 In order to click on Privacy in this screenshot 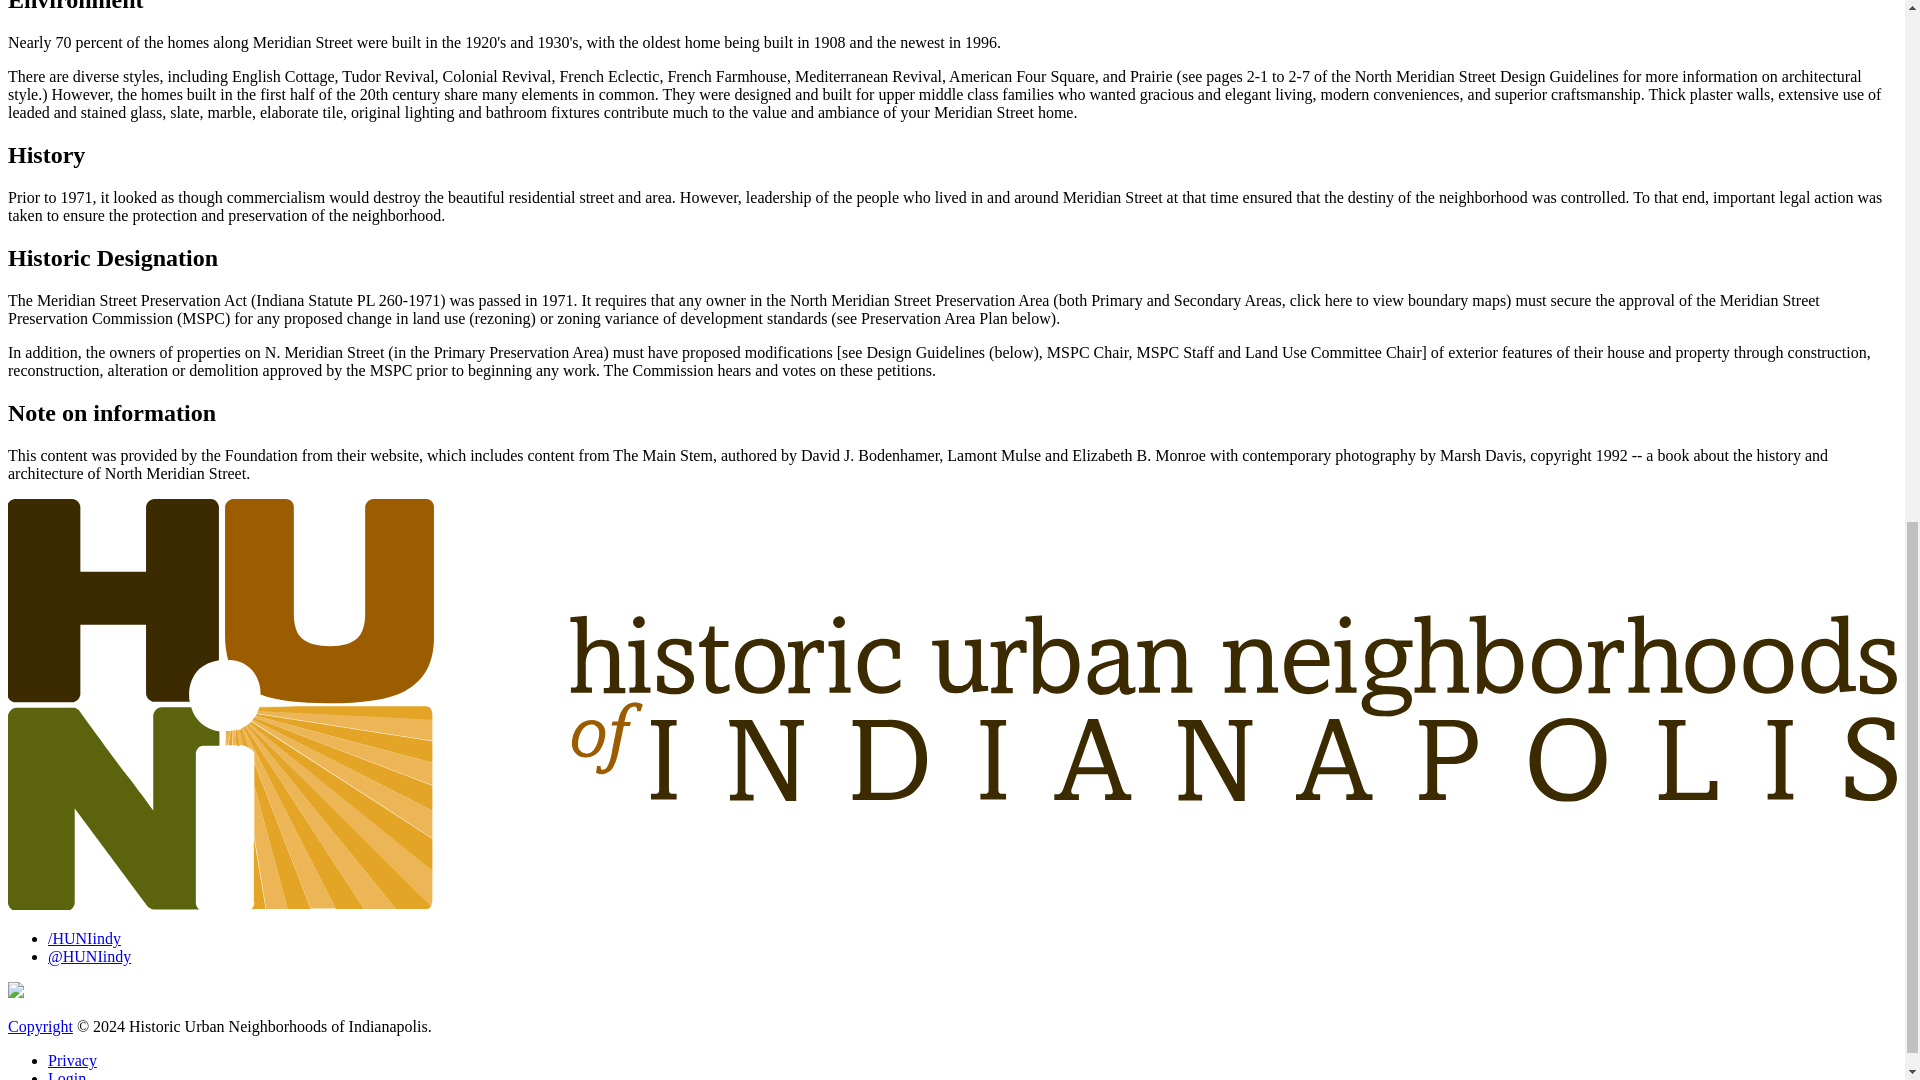, I will do `click(72, 1060)`.